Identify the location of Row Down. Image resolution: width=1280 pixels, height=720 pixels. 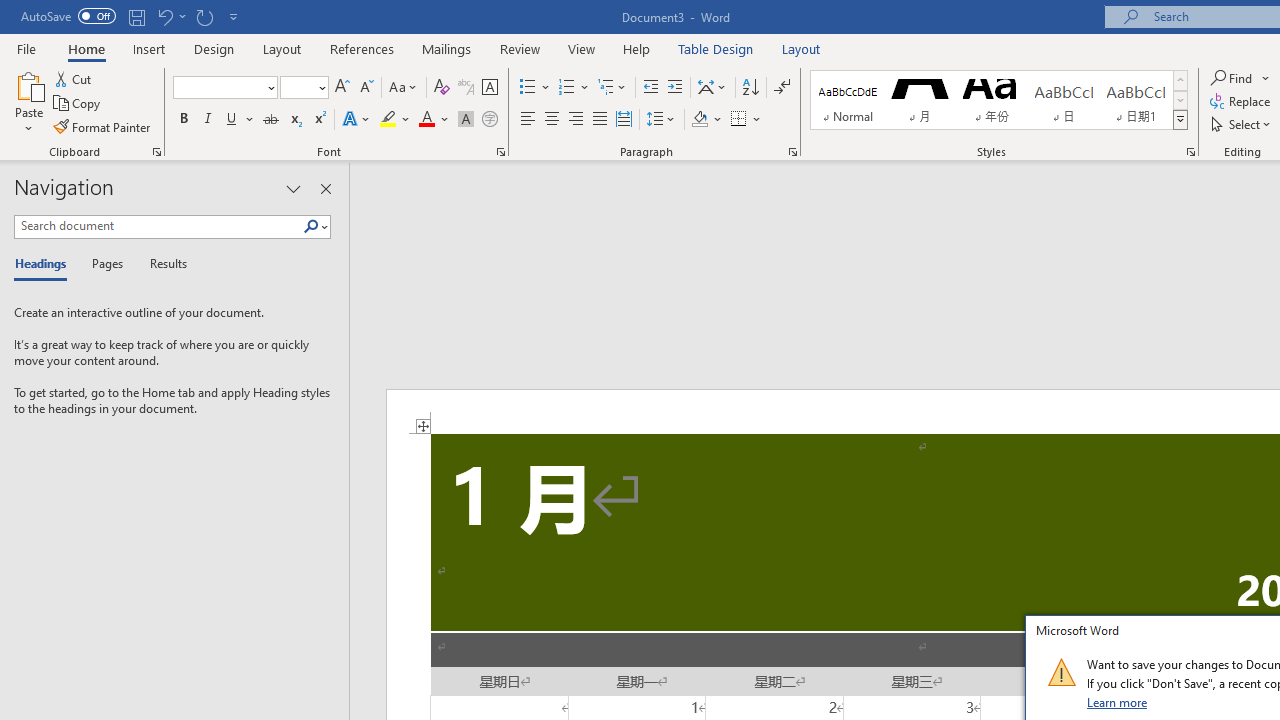
(1180, 100).